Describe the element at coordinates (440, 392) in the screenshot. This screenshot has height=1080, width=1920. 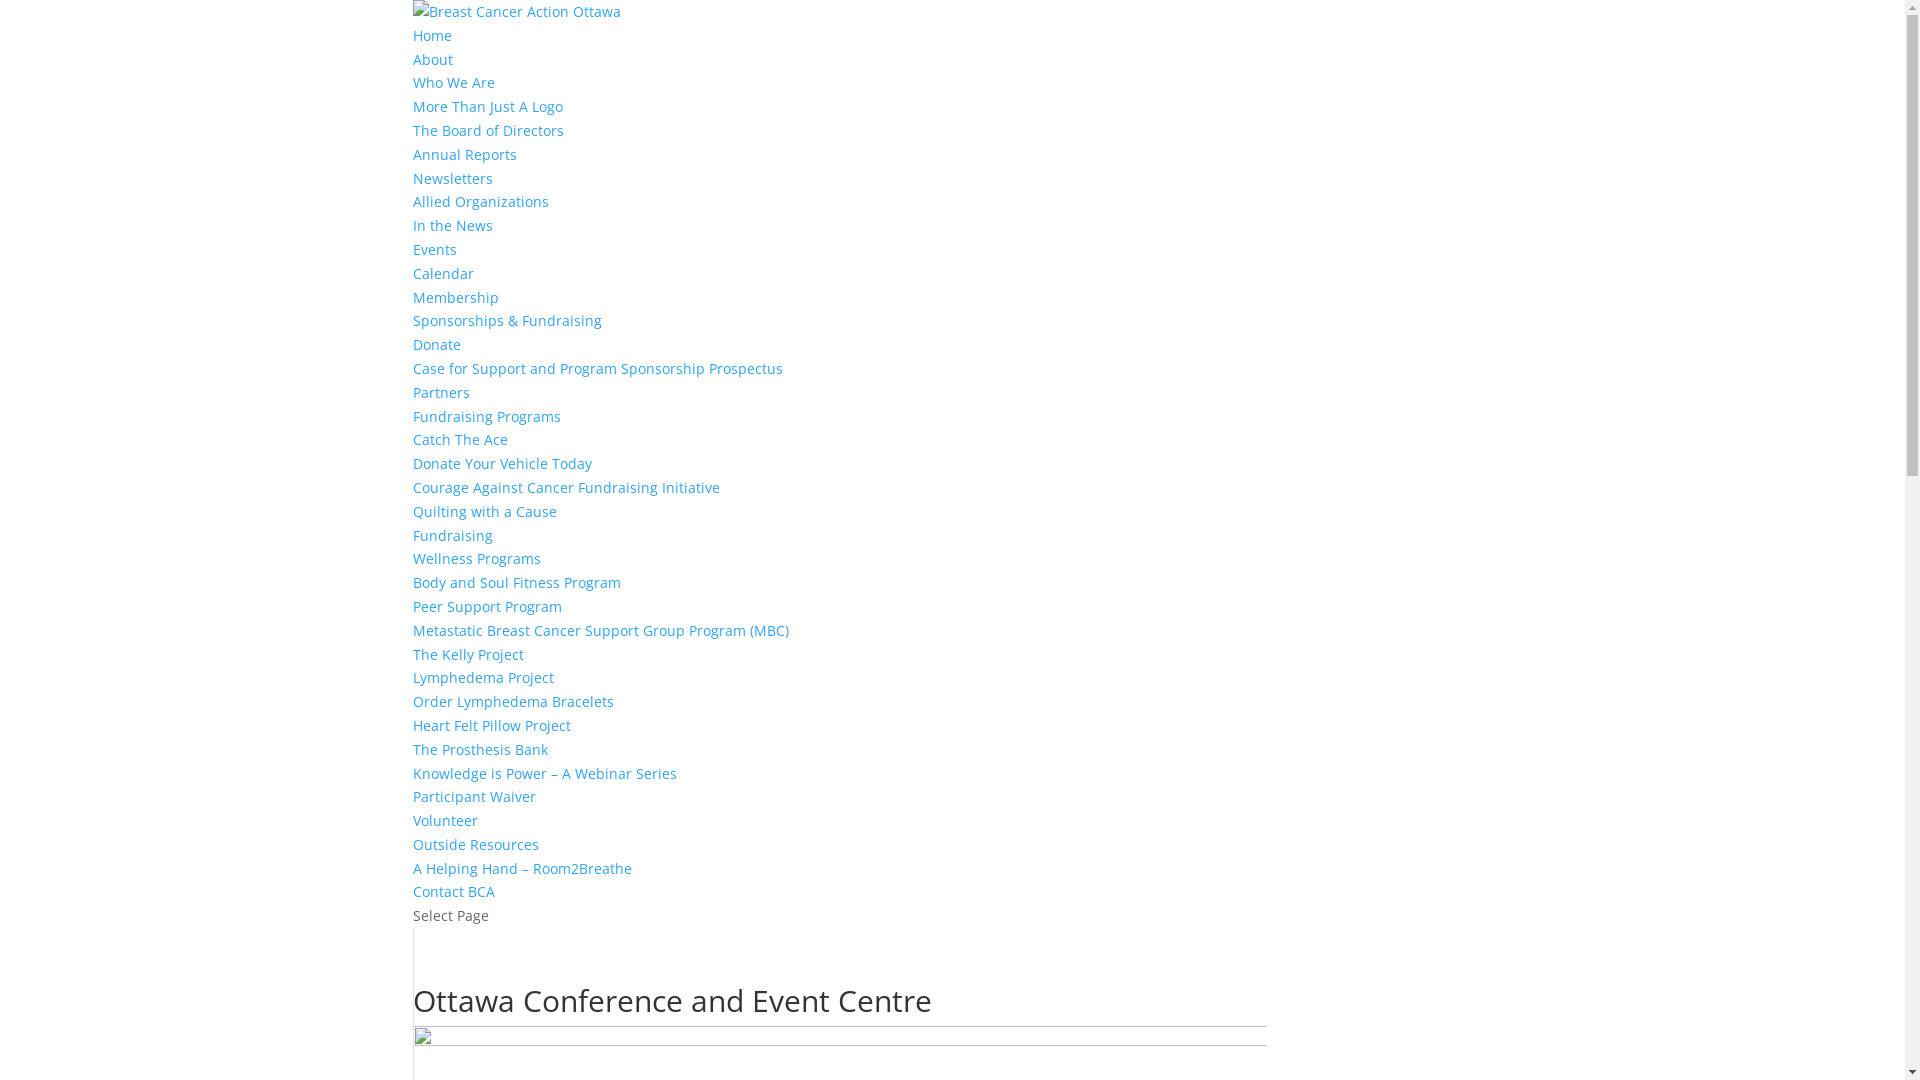
I see `Partners` at that location.